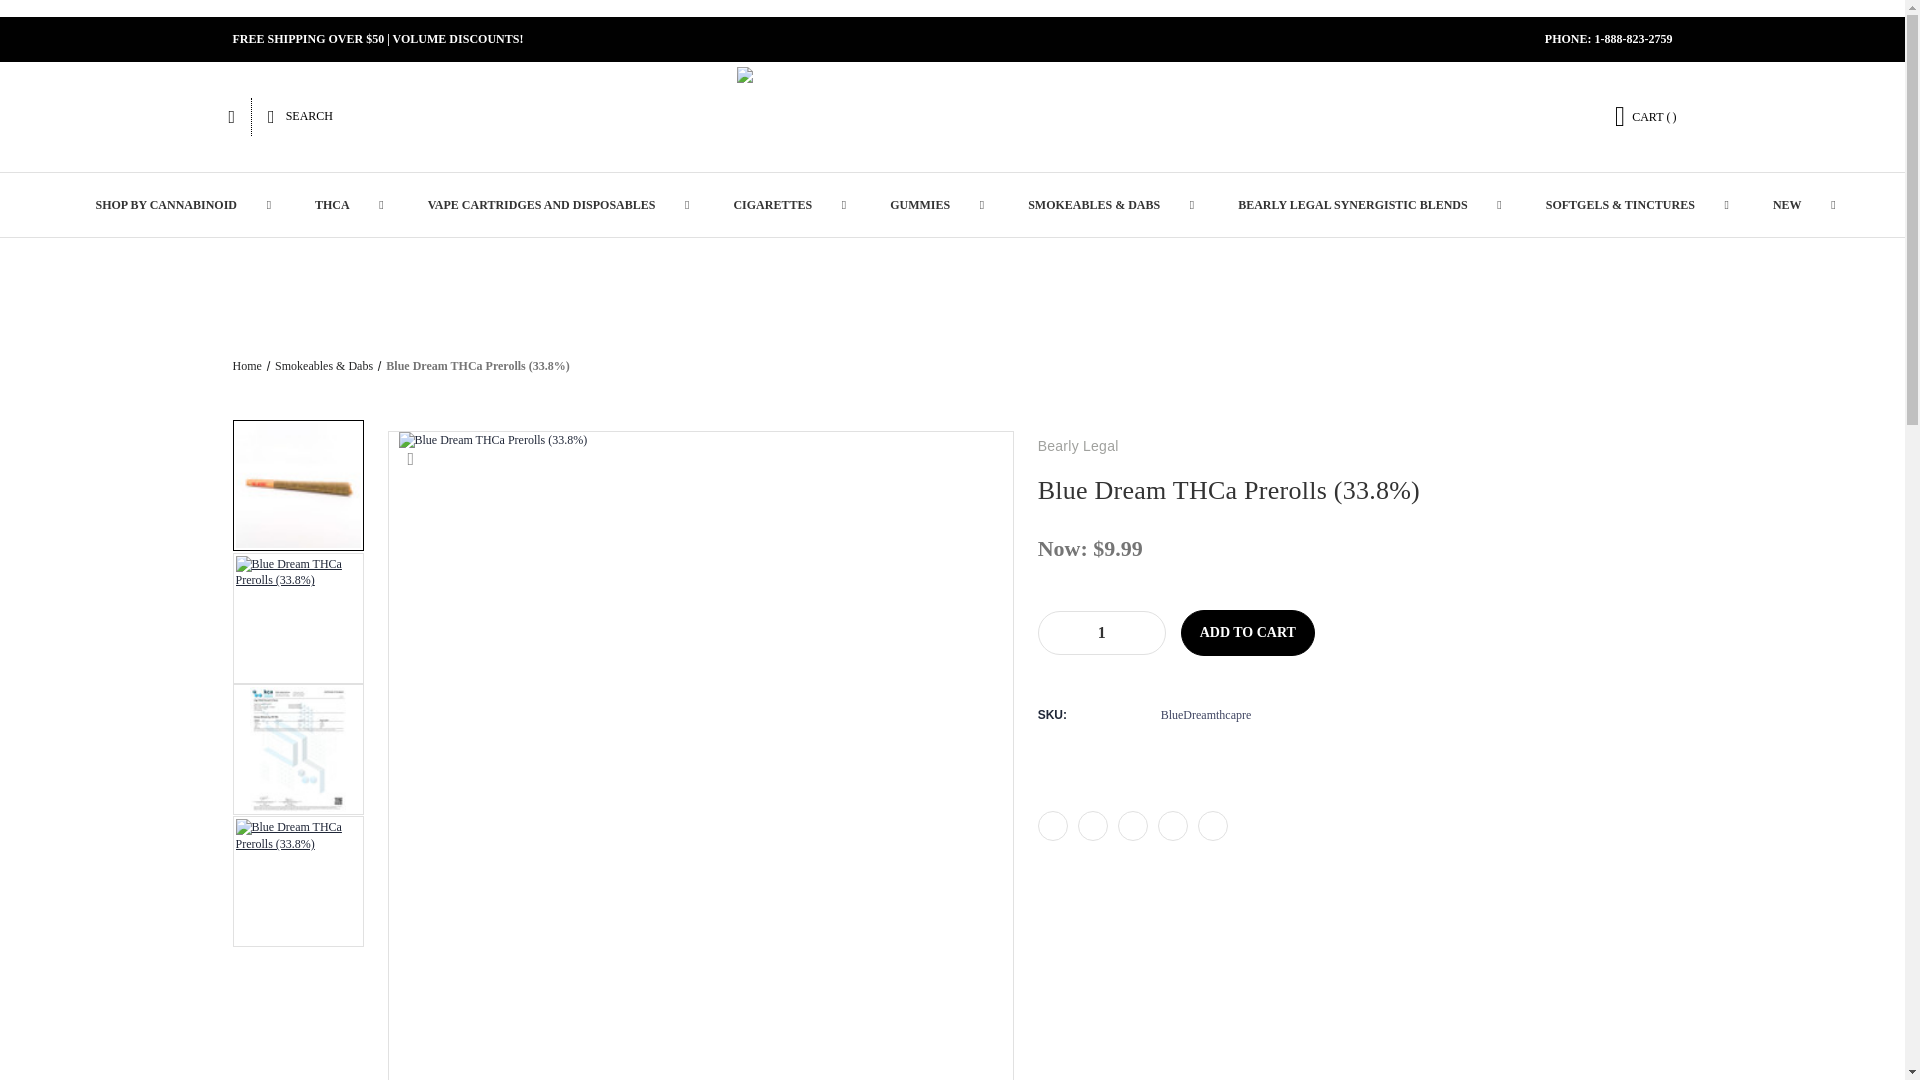  I want to click on Add to Cart, so click(1248, 632).